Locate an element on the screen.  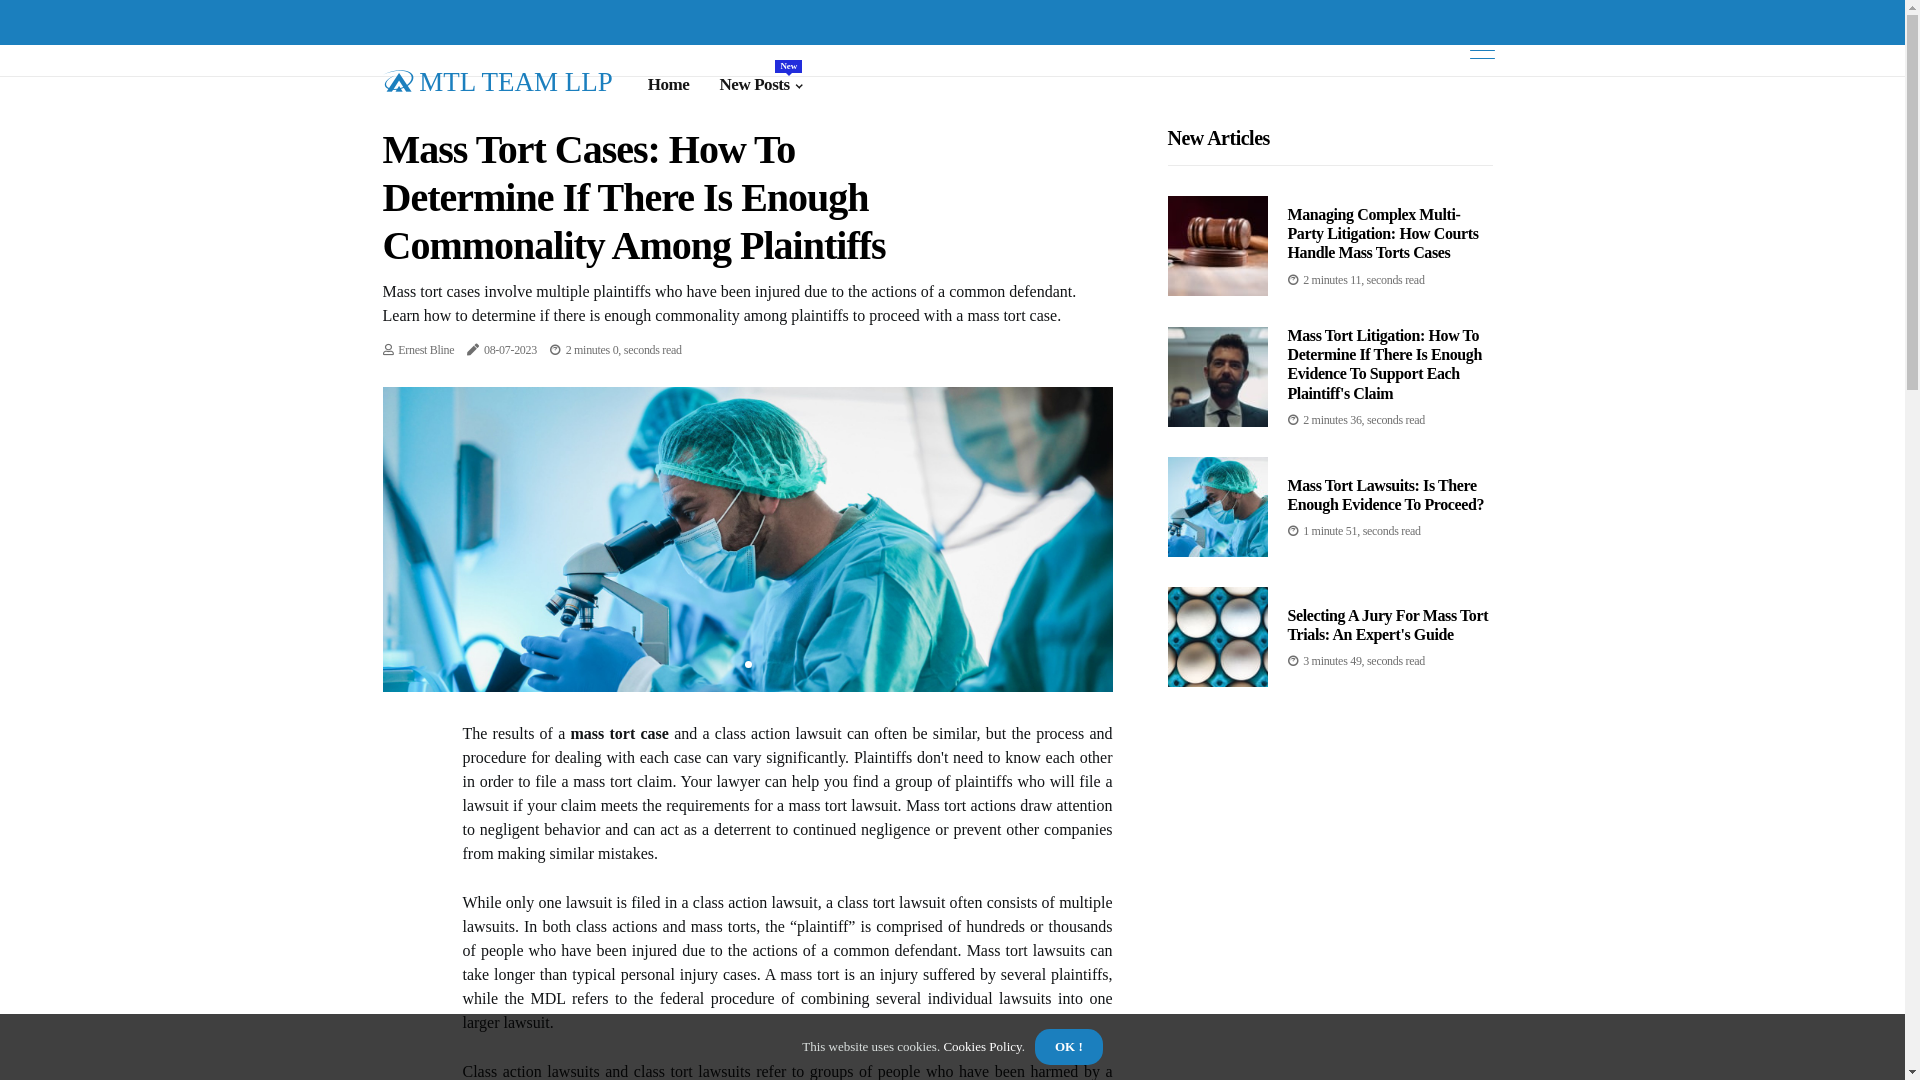
Home is located at coordinates (669, 85).